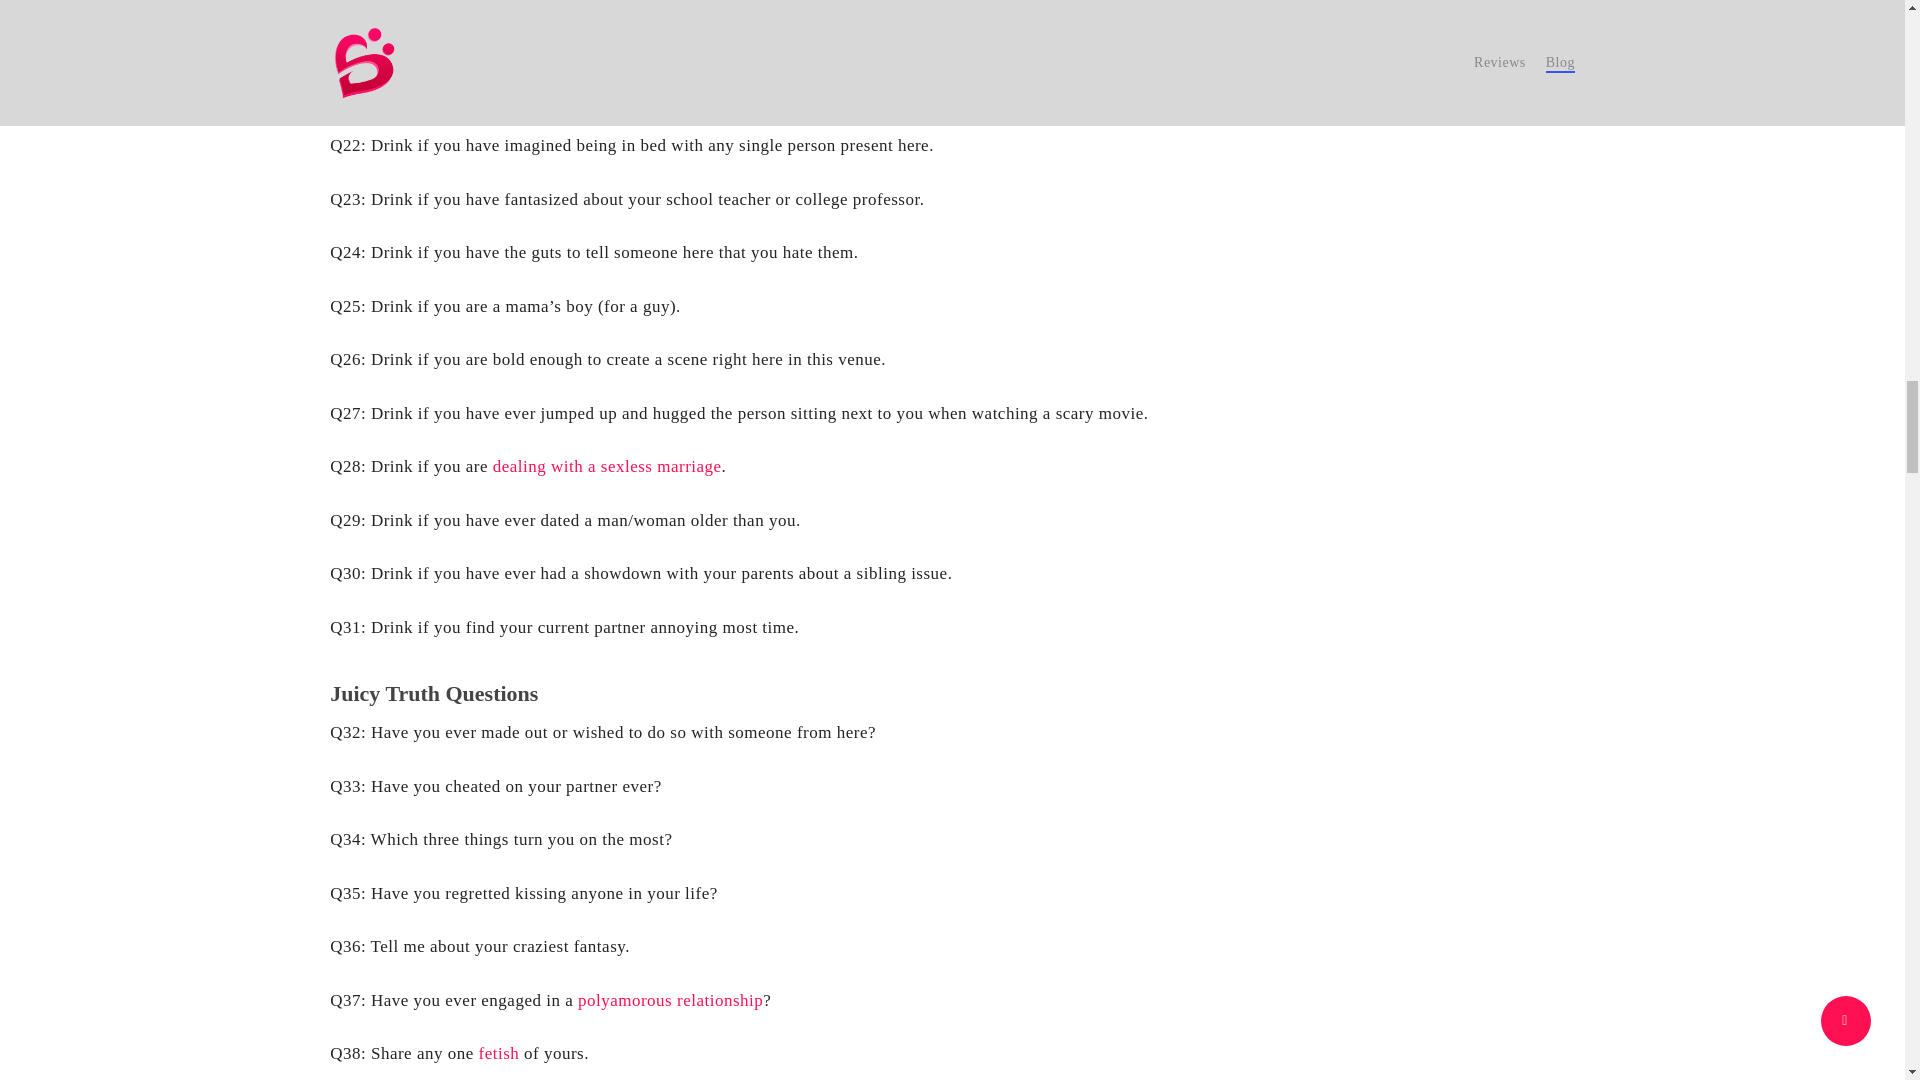  Describe the element at coordinates (498, 1053) in the screenshot. I see `fetish` at that location.